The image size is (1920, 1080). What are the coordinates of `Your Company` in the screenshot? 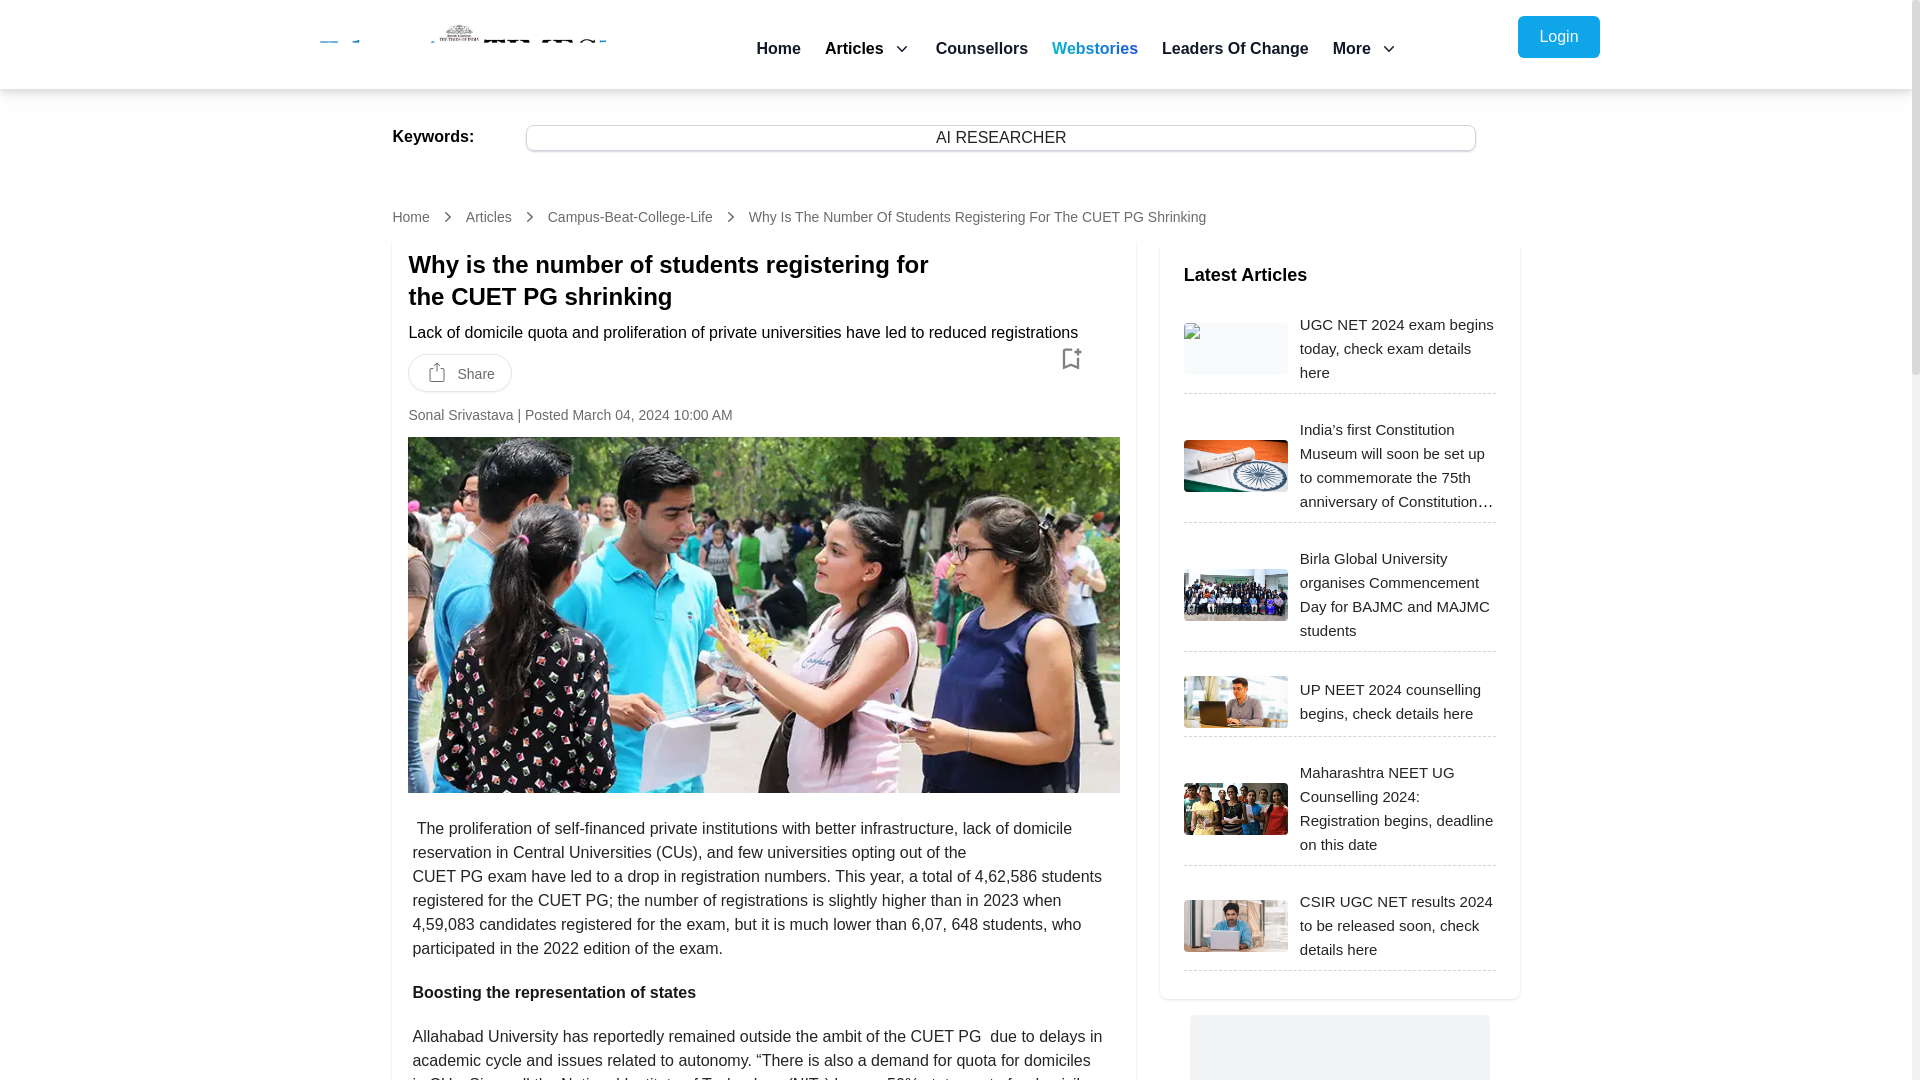 It's located at (462, 48).